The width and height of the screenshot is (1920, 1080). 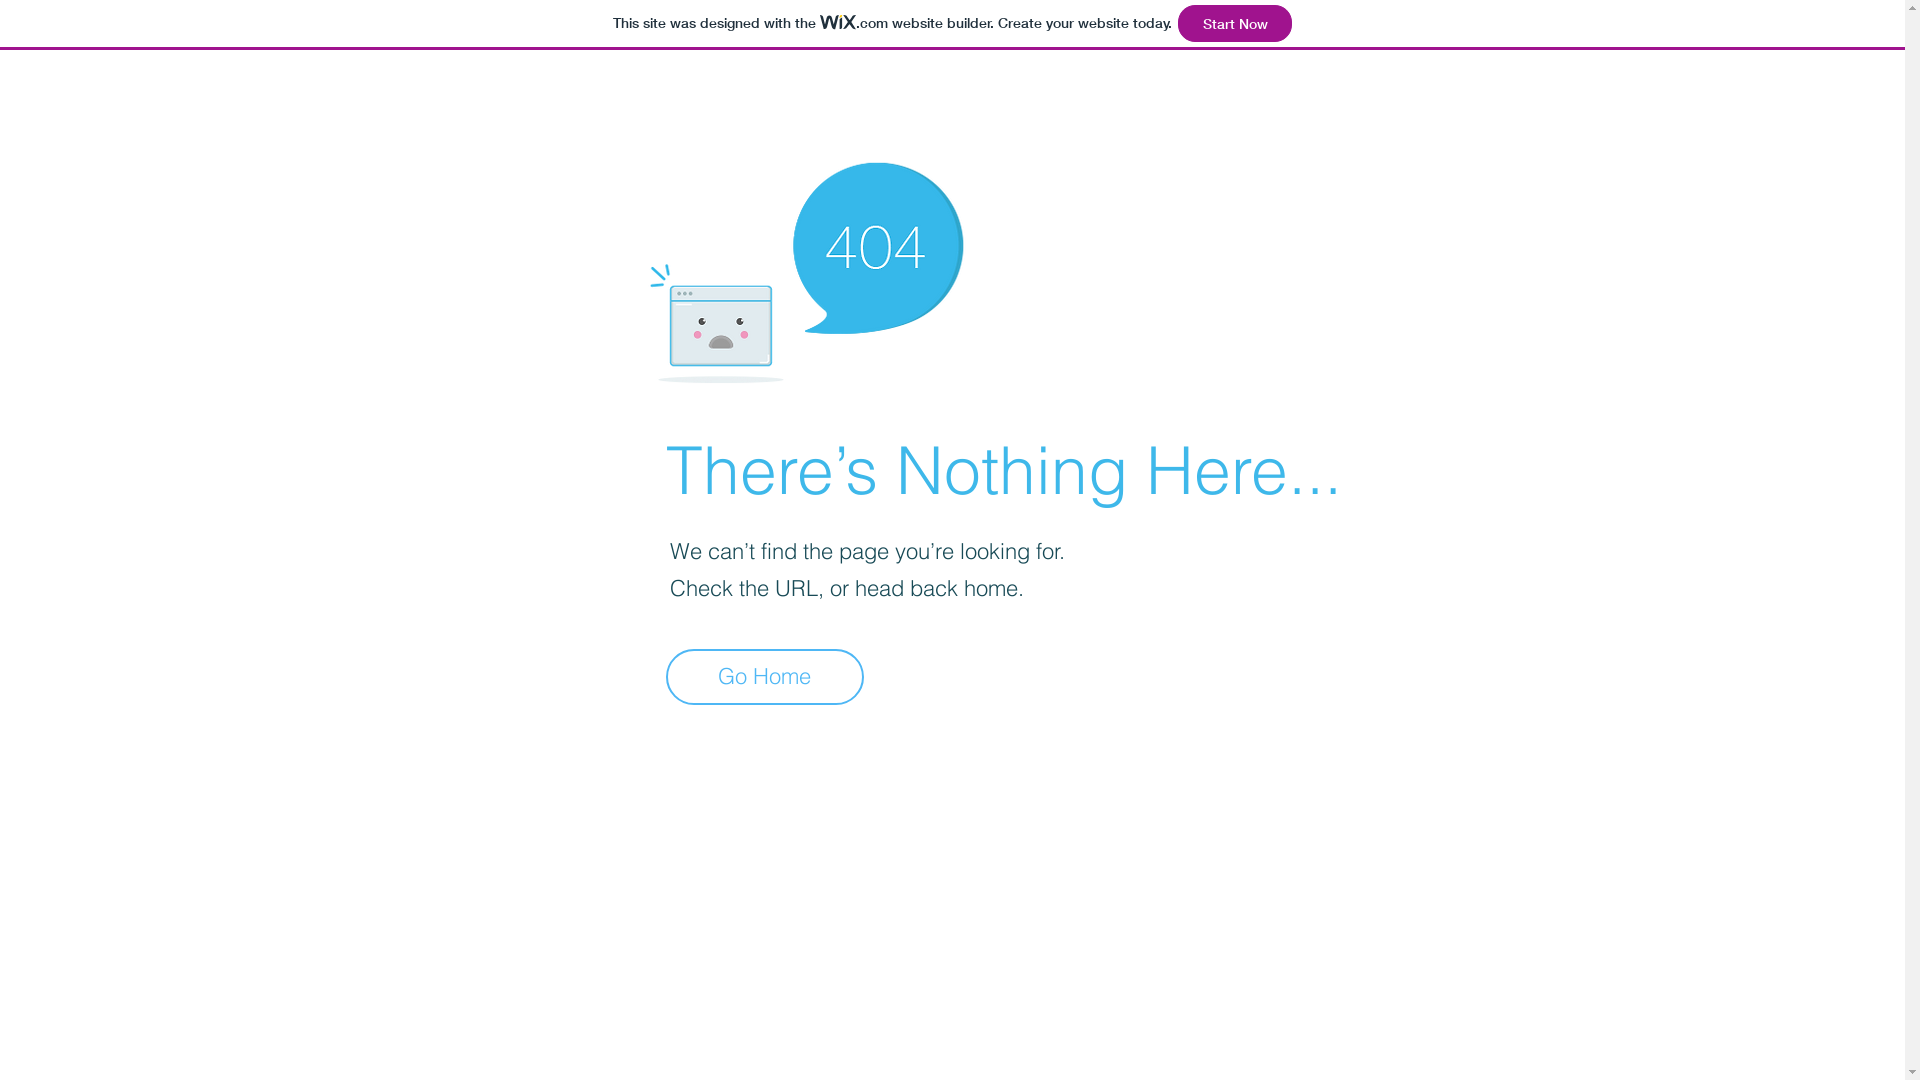 I want to click on 404-icon_2.png, so click(x=806, y=267).